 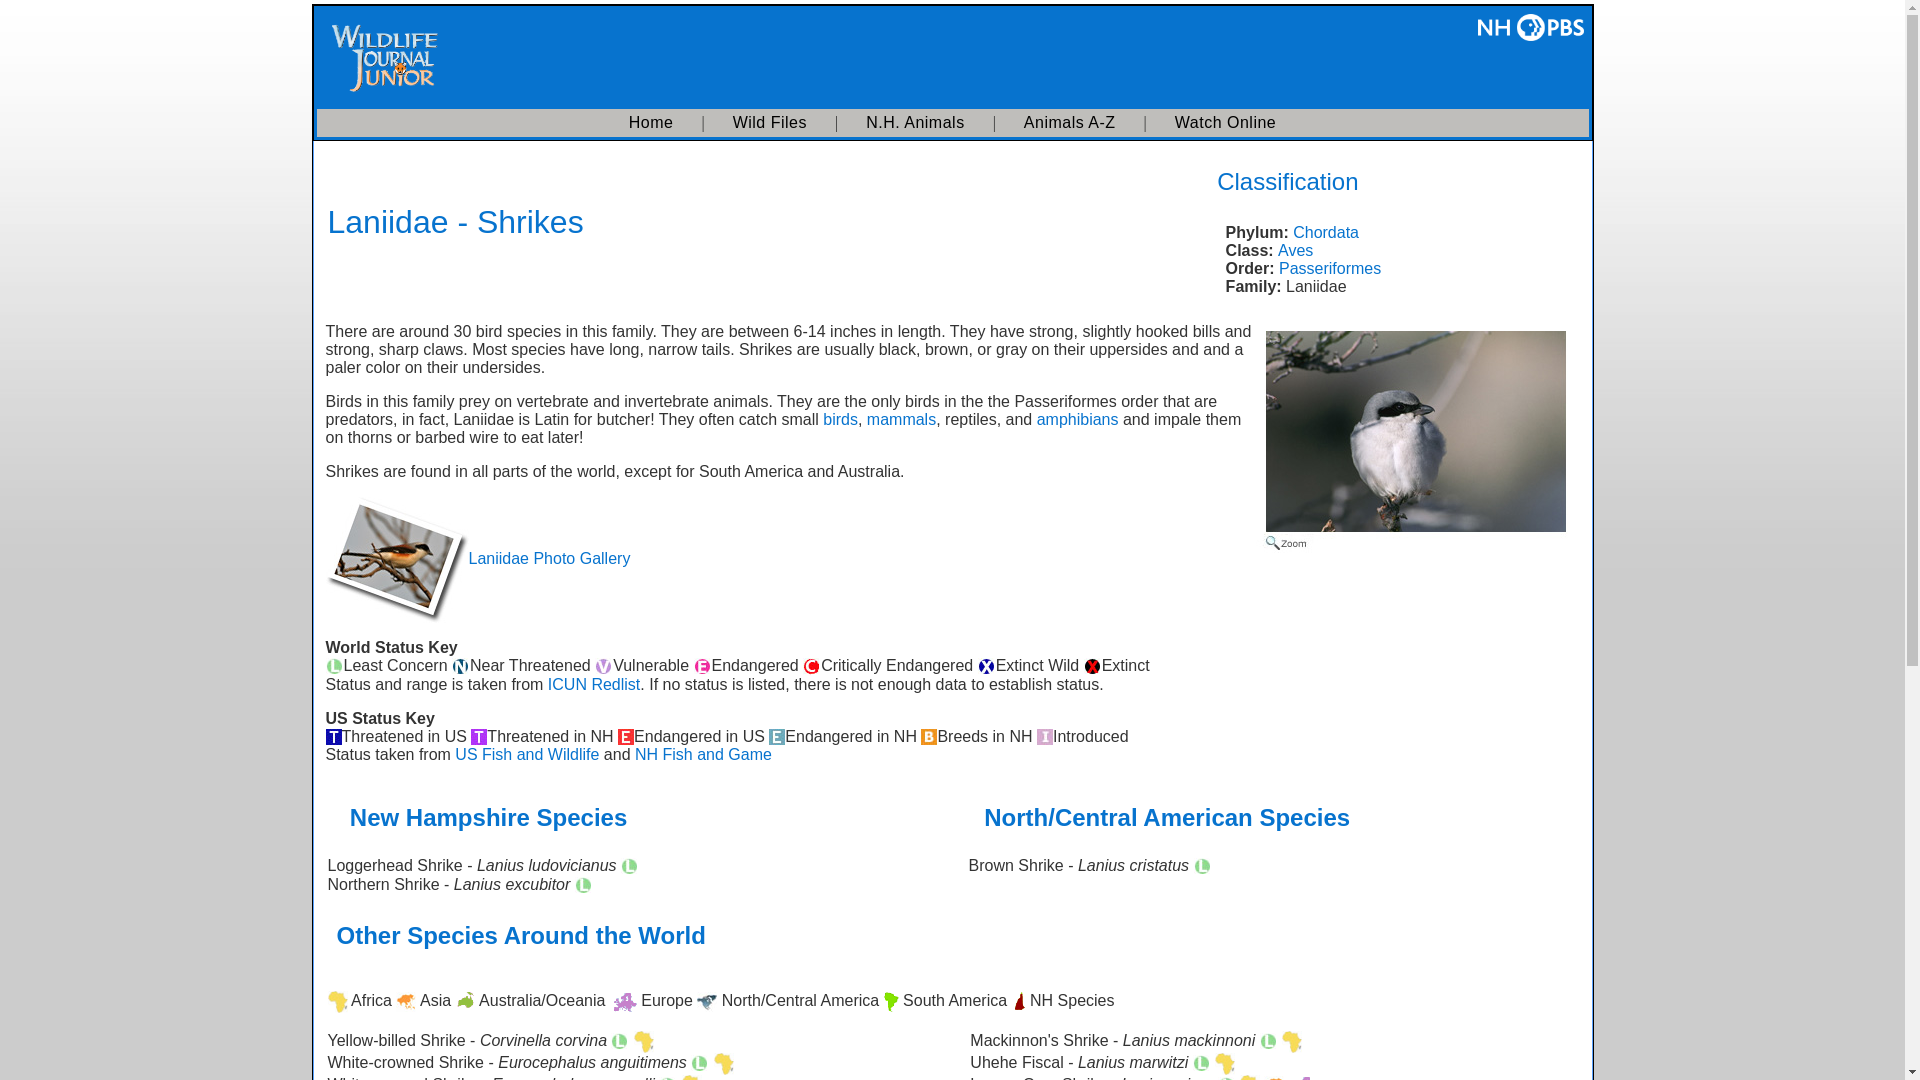 I want to click on Laniidae Photo Gallery, so click(x=548, y=558).